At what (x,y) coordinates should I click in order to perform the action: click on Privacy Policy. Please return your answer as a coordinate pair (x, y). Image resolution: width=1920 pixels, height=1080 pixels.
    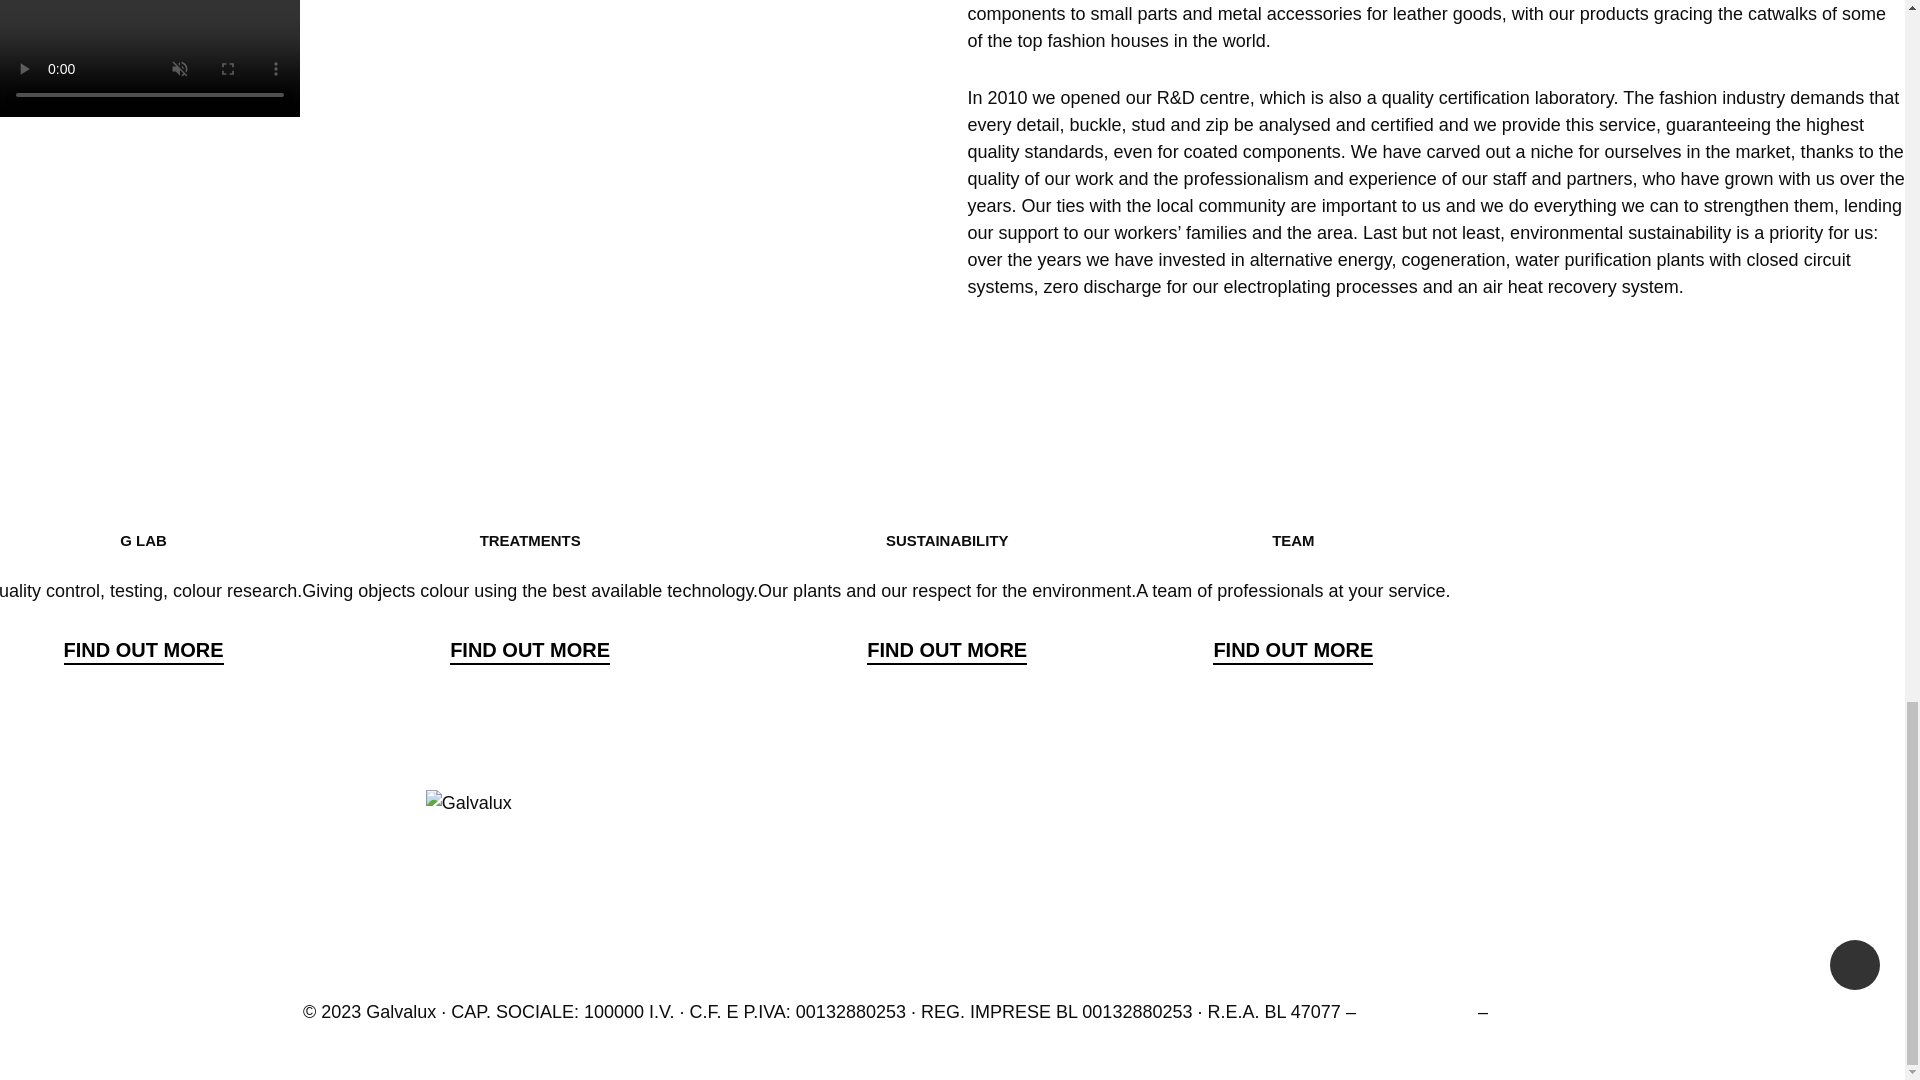
    Looking at the image, I should click on (1416, 1012).